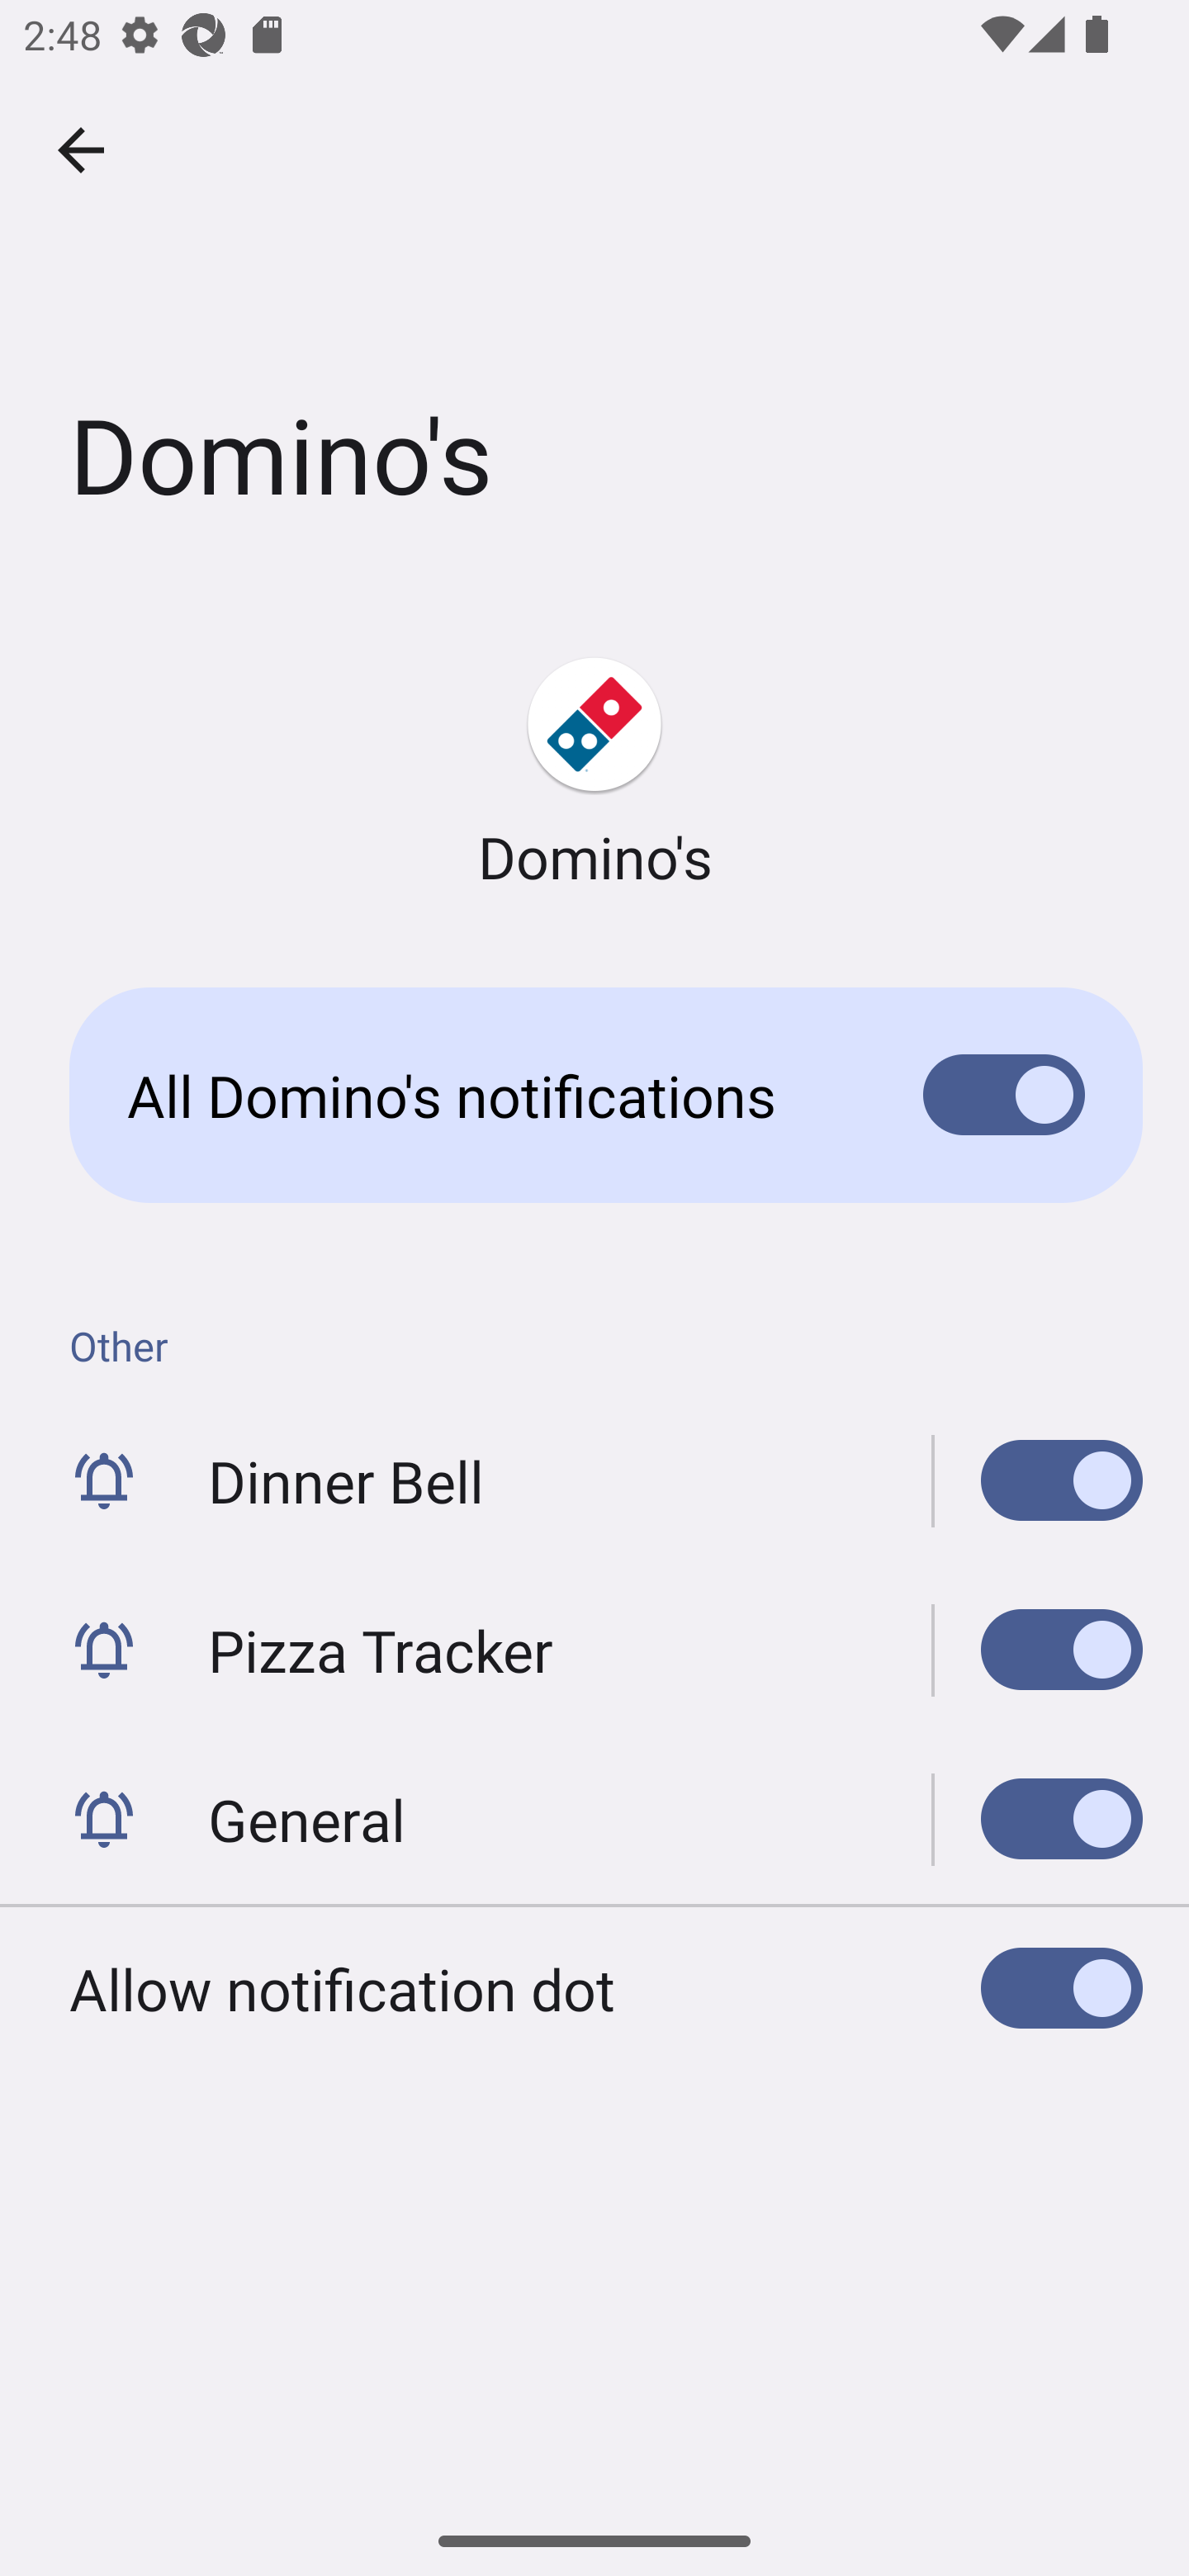  I want to click on General, so click(1038, 1818).